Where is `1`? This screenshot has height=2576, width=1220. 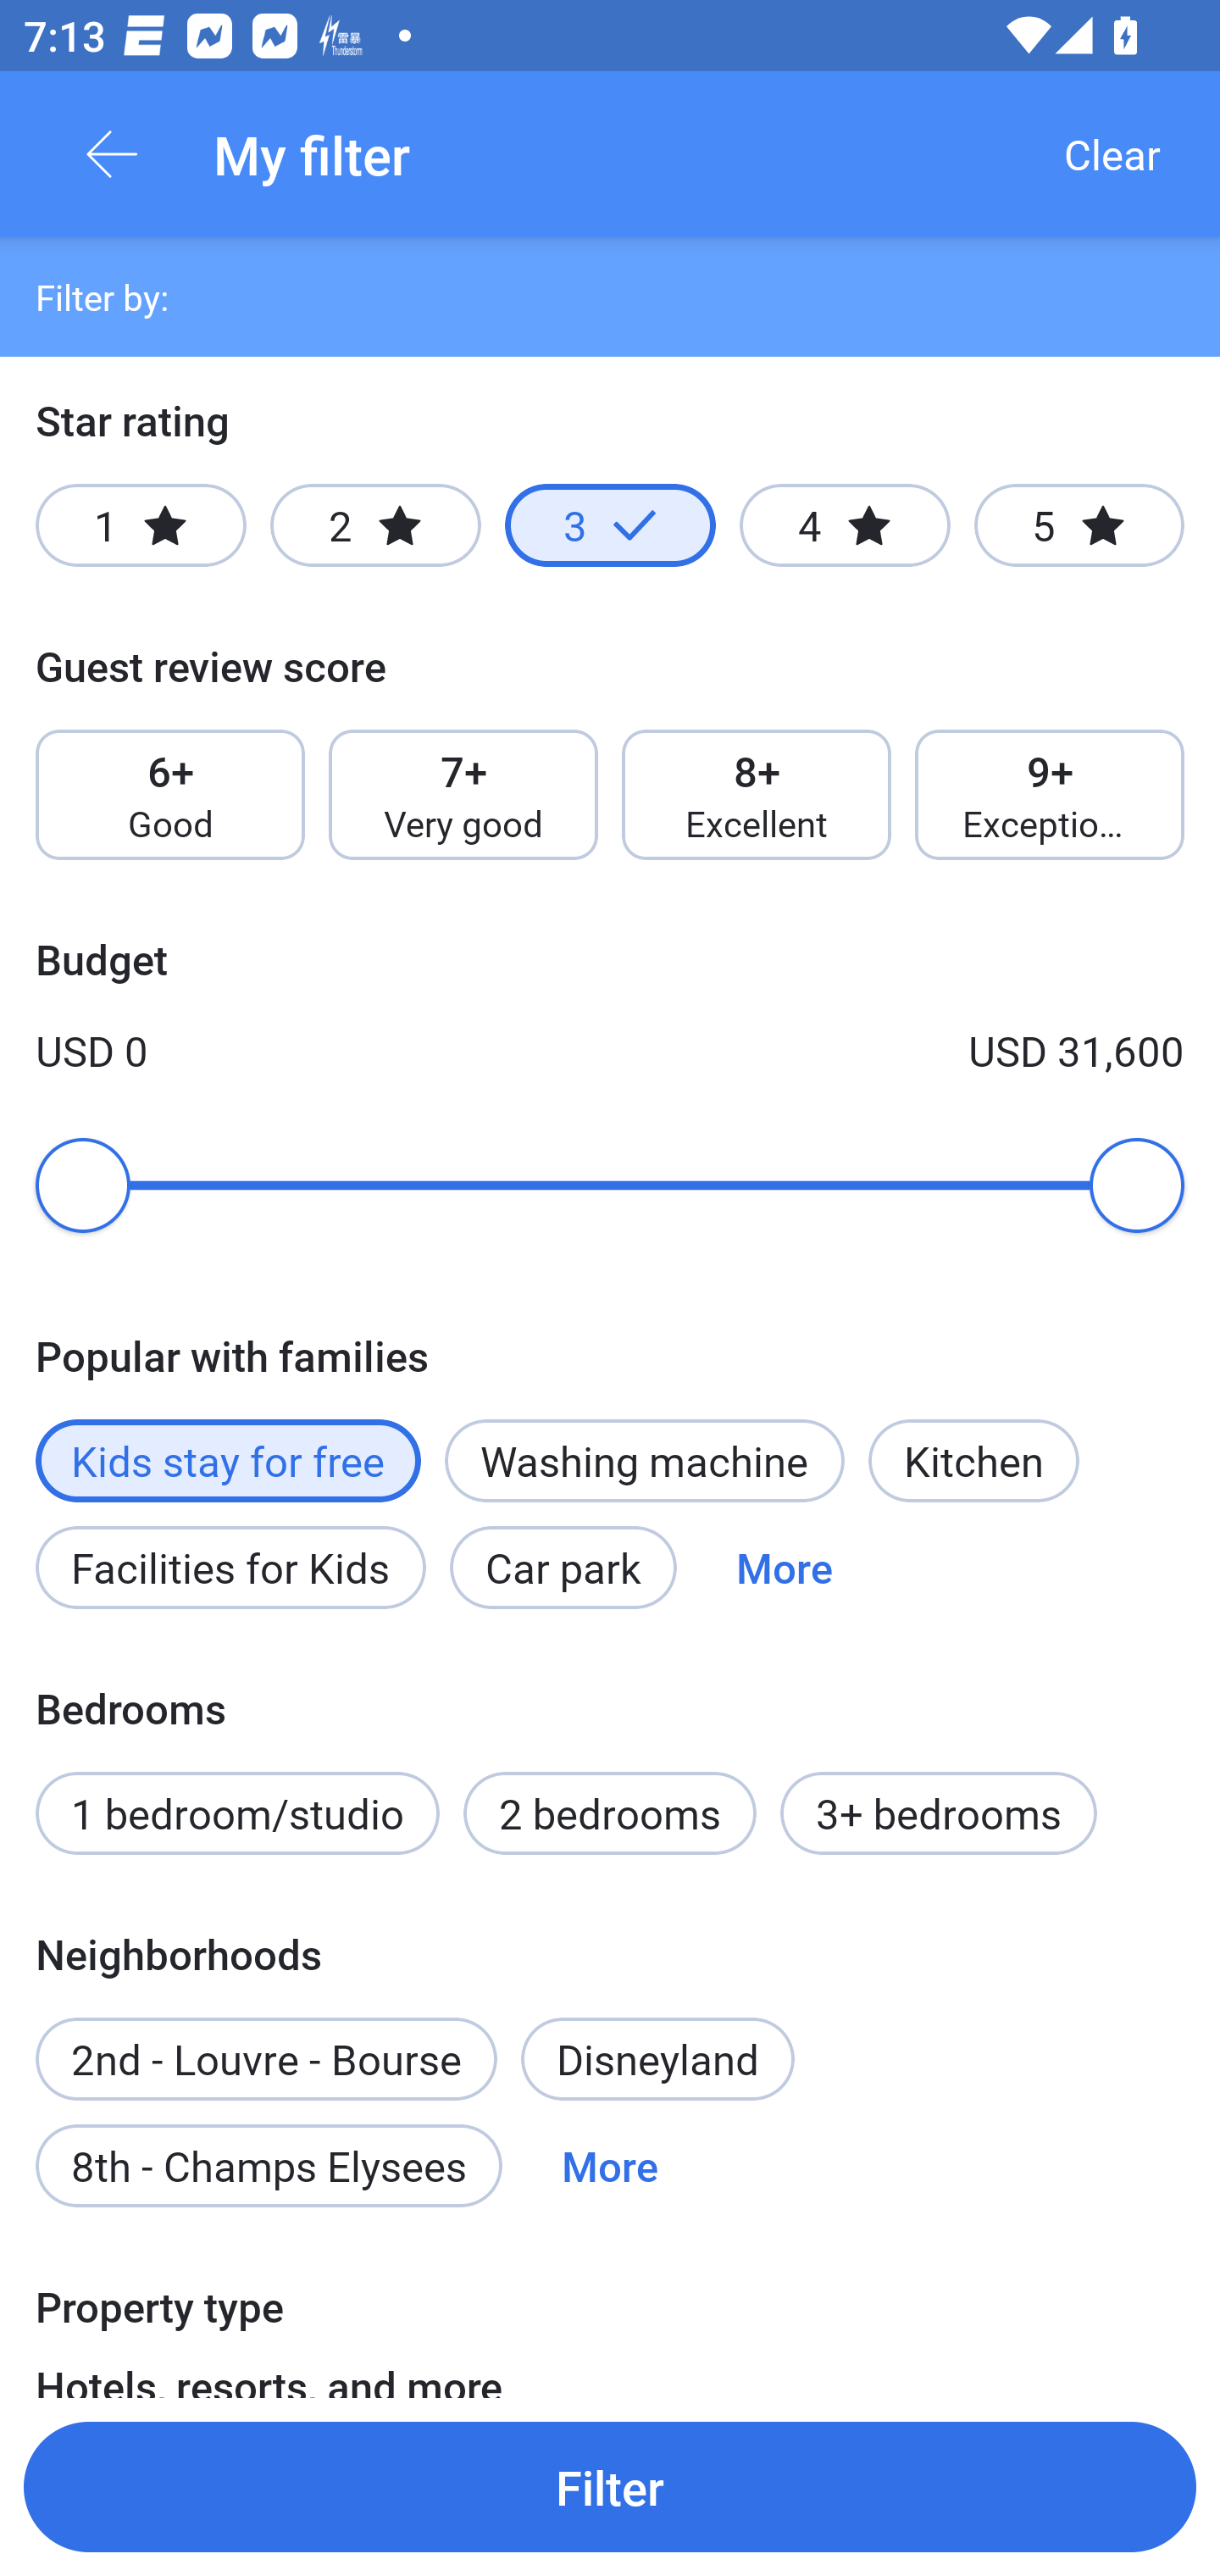
1 is located at coordinates (141, 525).